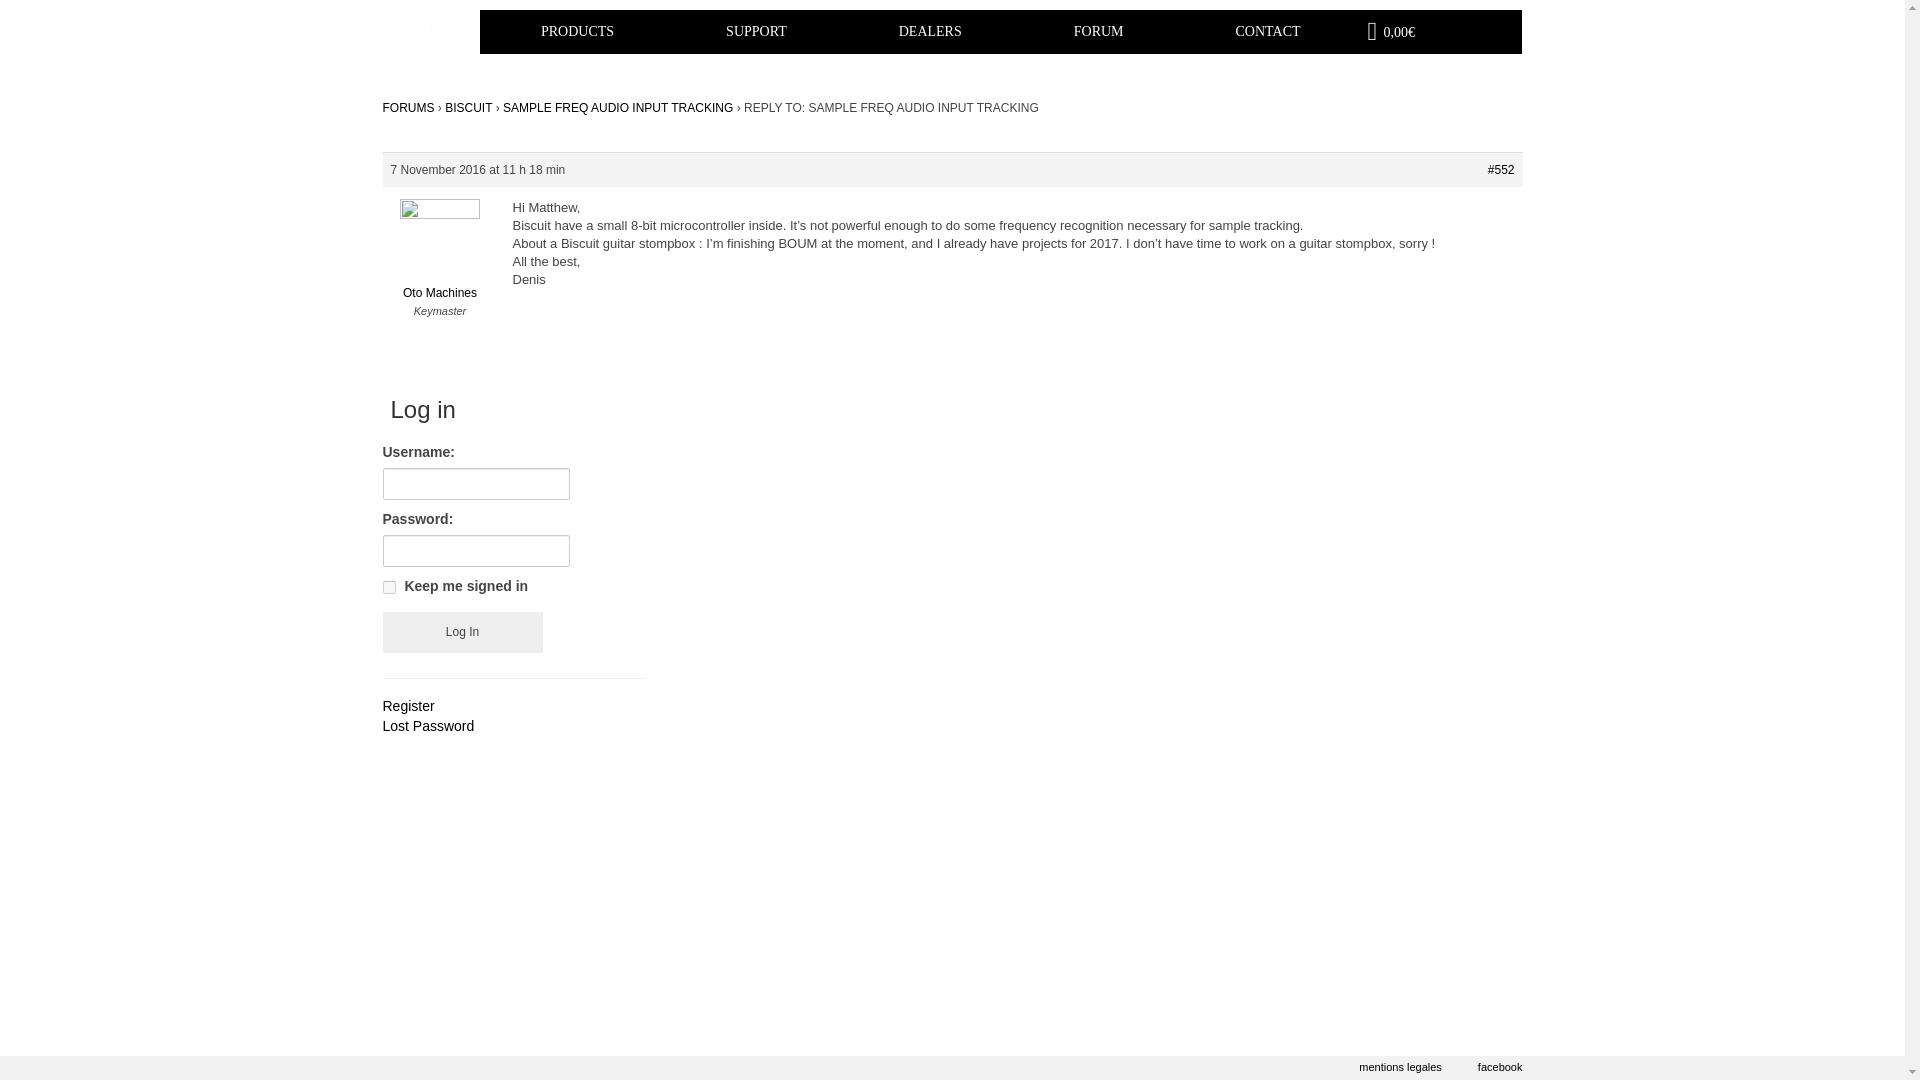 This screenshot has height=1080, width=1920. Describe the element at coordinates (930, 32) in the screenshot. I see `DEALERS` at that location.